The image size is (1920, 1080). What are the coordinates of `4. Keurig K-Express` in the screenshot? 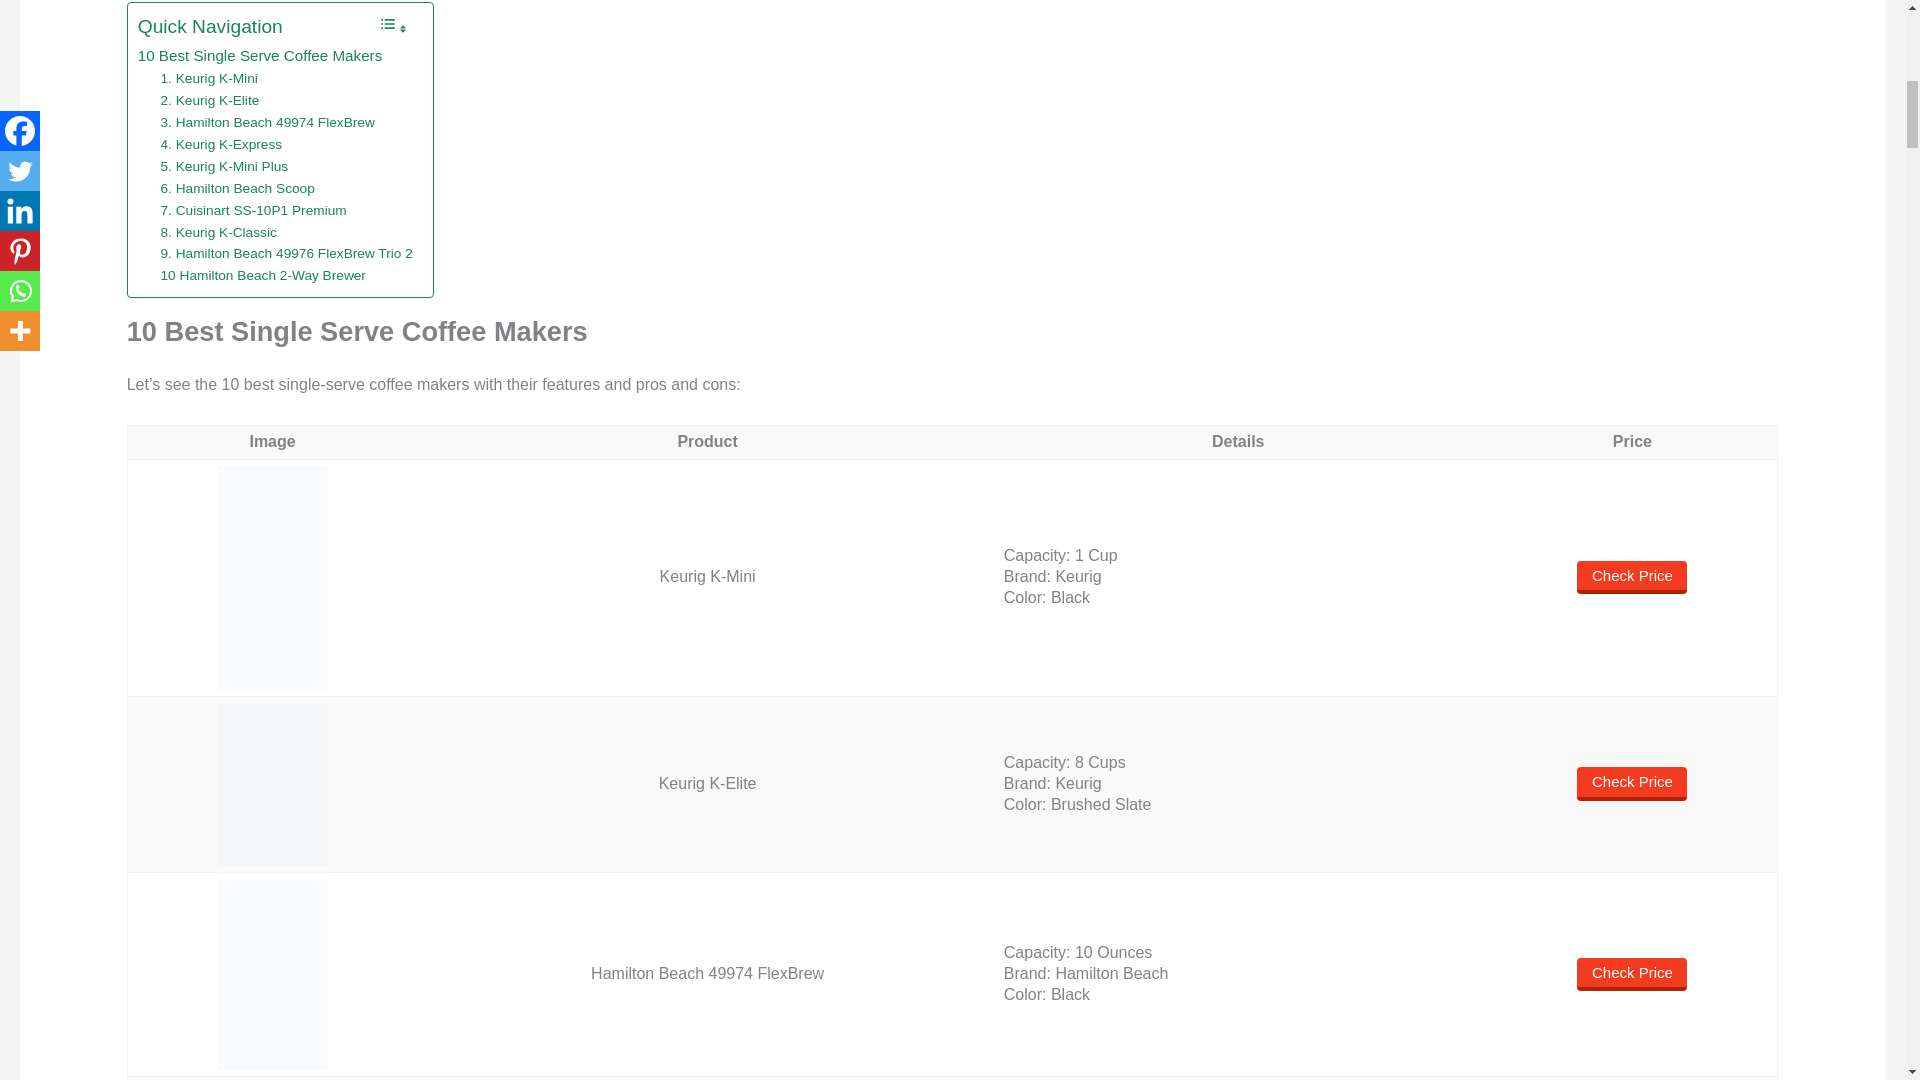 It's located at (222, 144).